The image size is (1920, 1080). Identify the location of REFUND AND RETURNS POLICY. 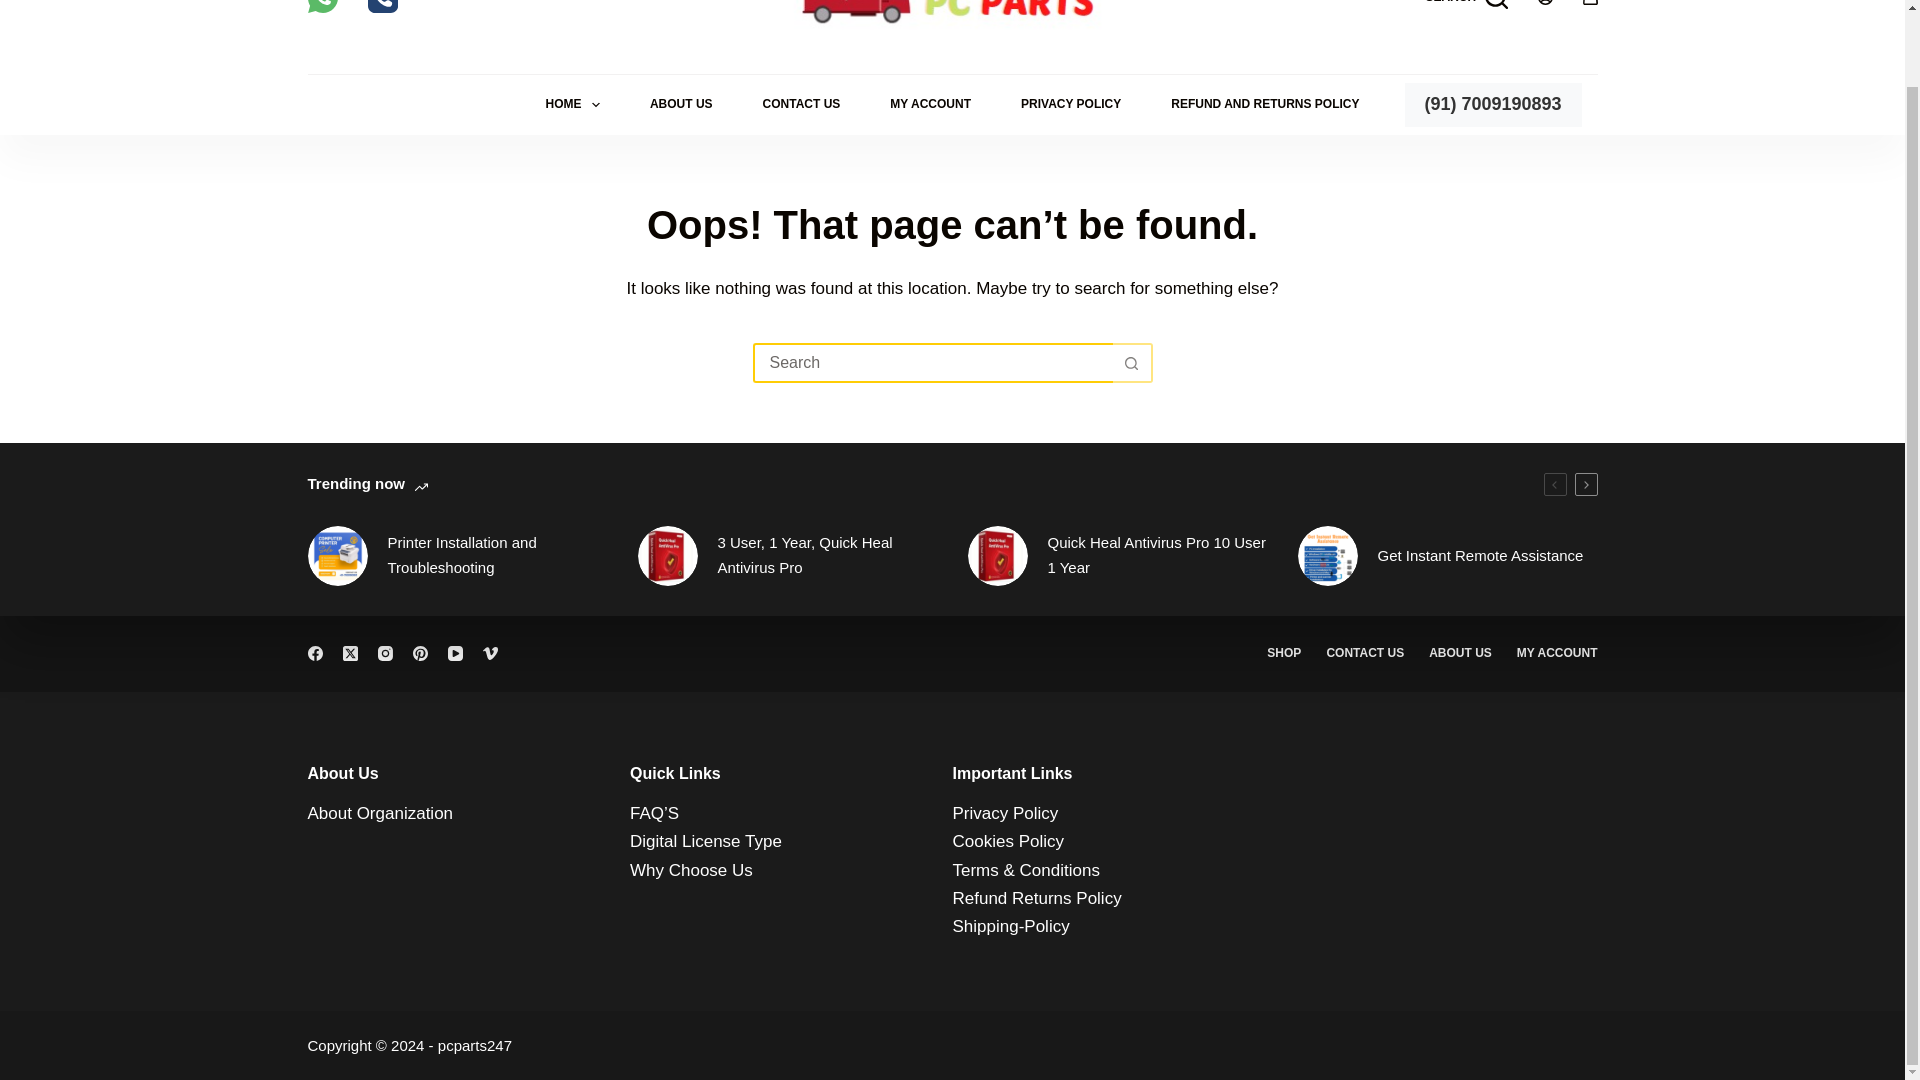
(1265, 104).